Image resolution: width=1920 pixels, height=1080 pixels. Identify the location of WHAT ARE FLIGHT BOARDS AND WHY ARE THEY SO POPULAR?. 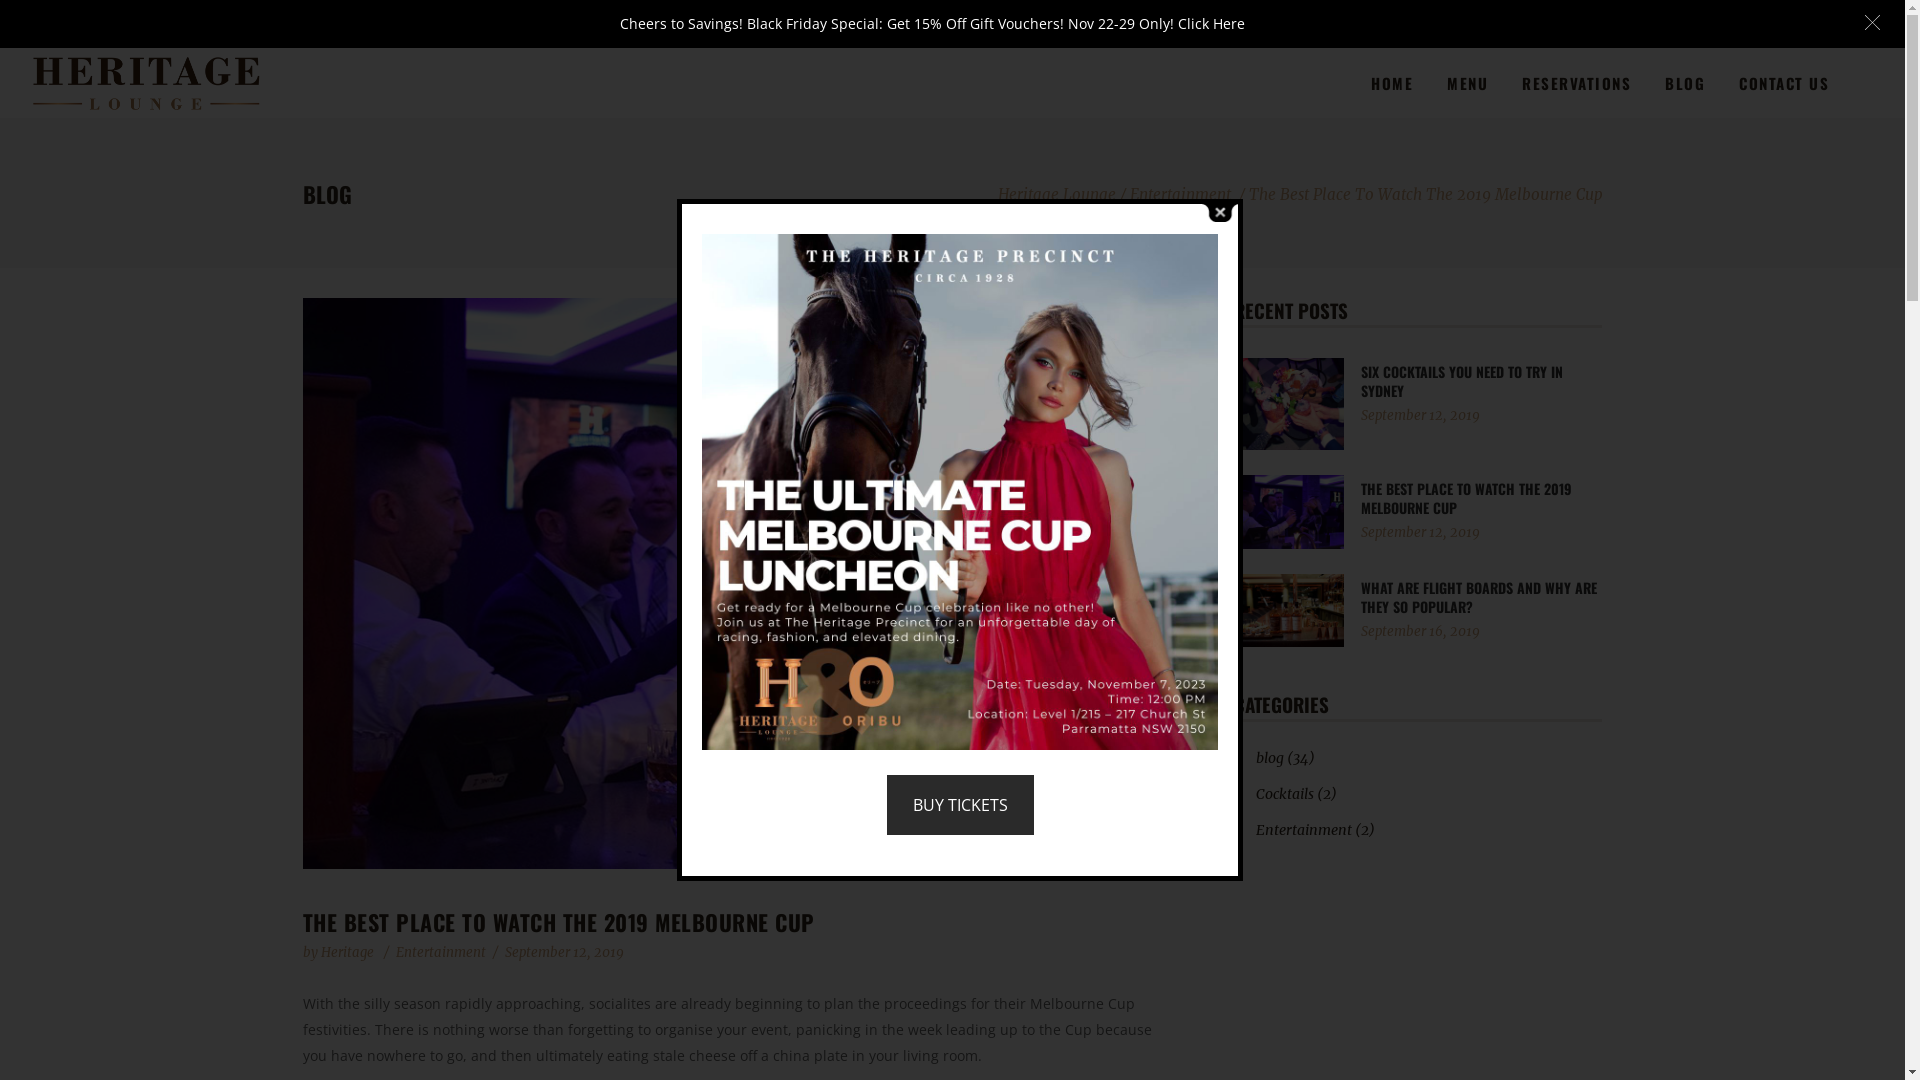
(1479, 597).